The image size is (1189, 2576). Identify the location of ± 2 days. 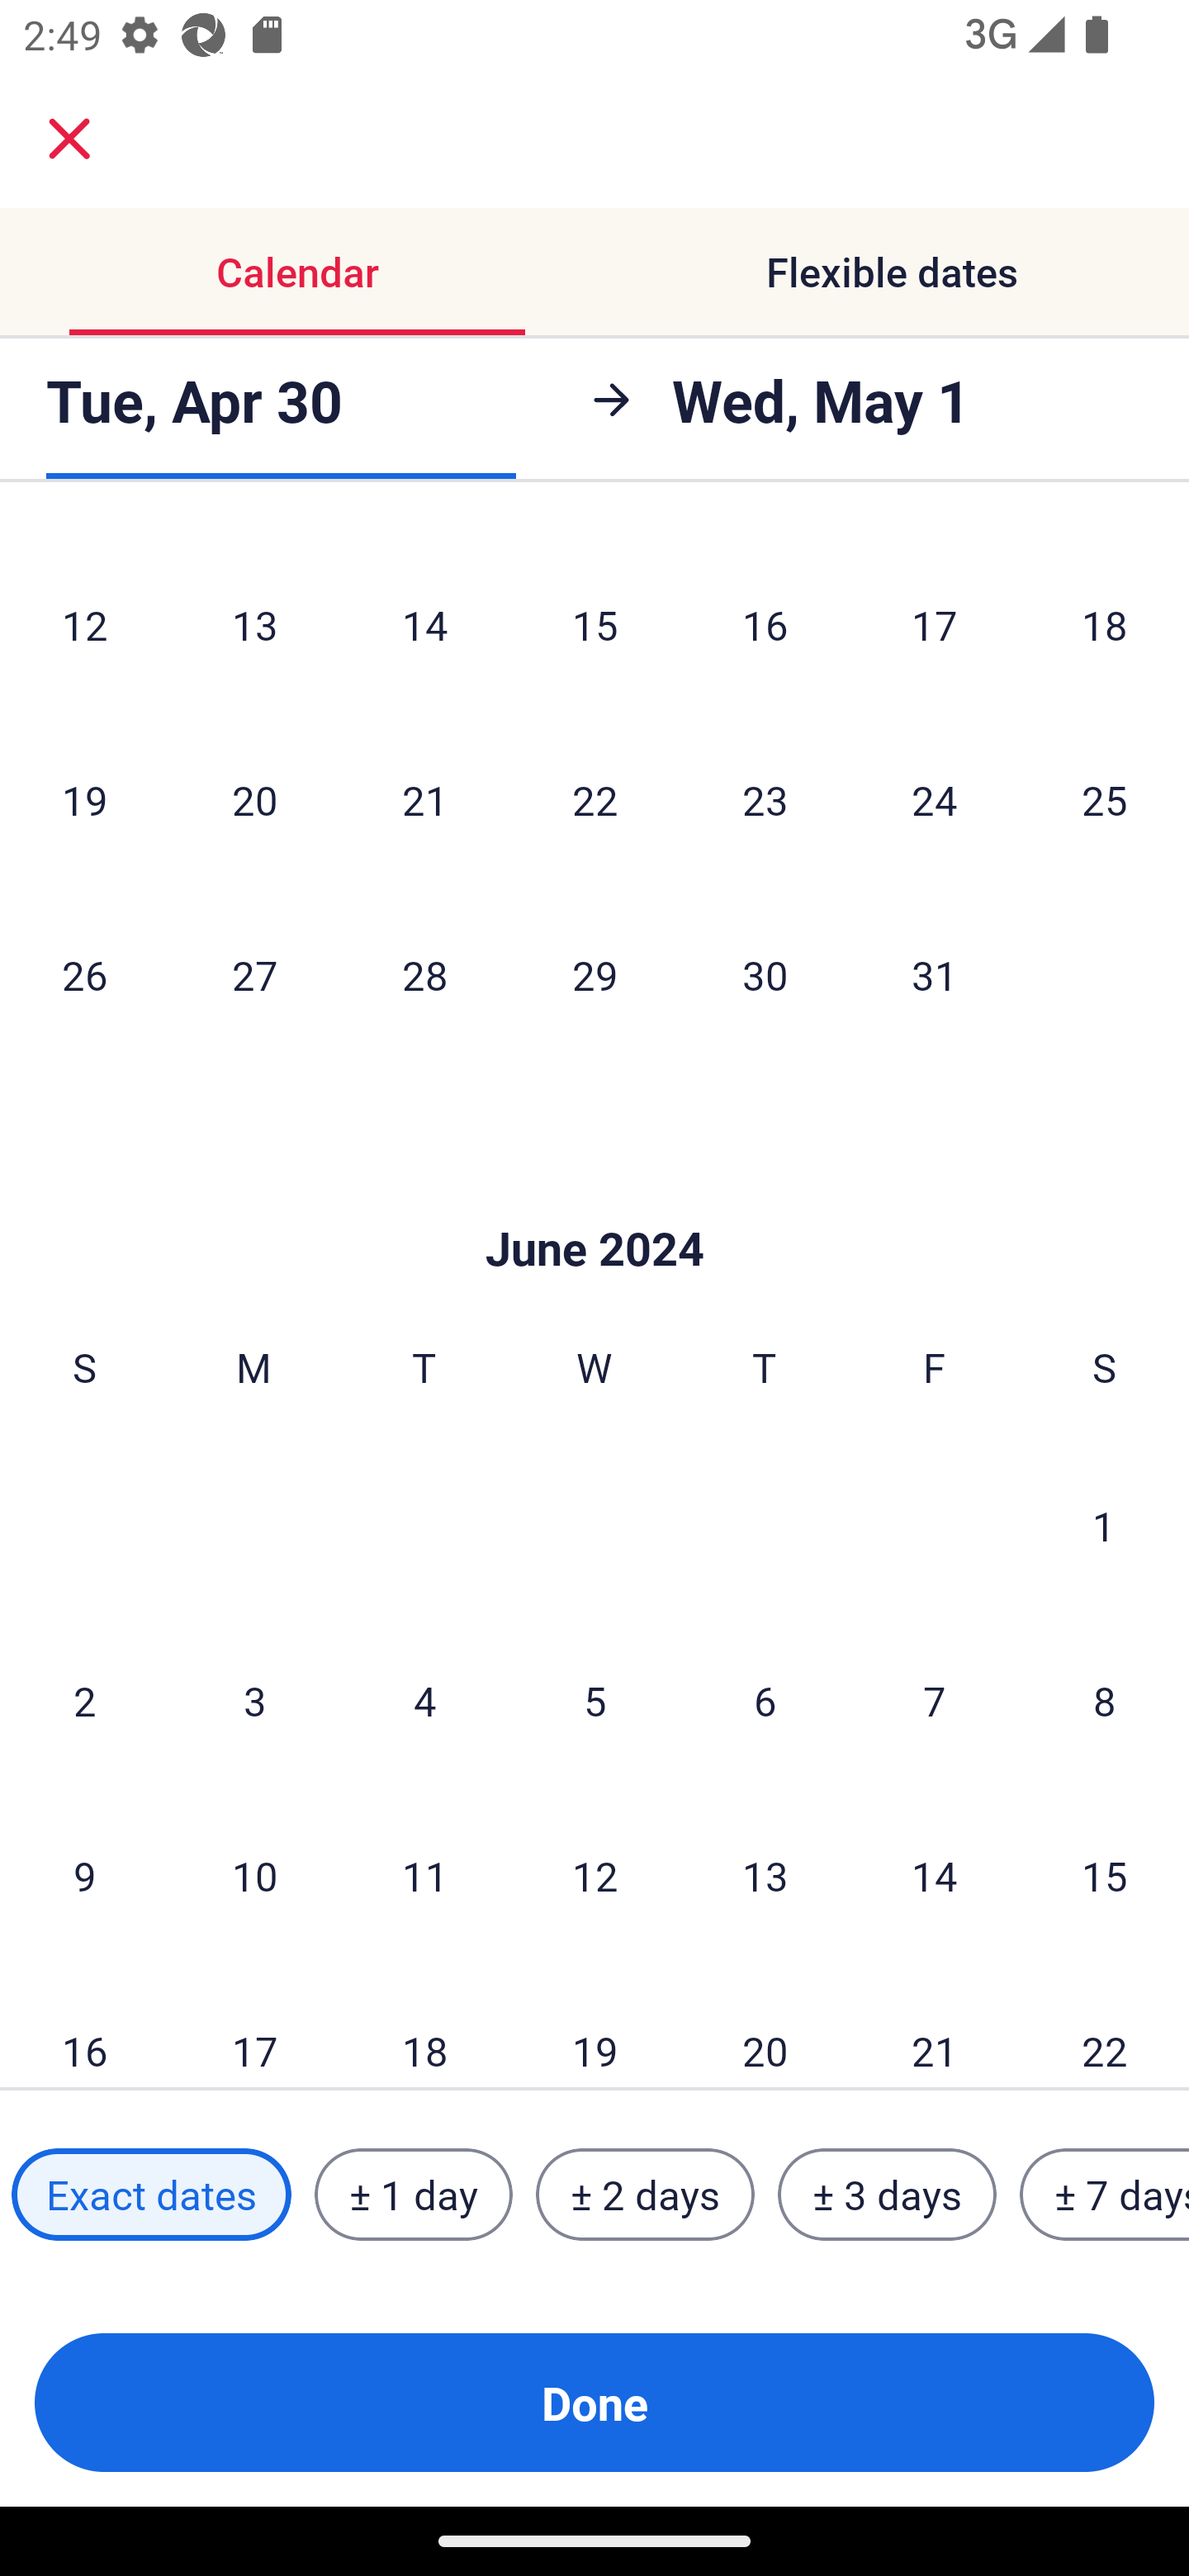
(646, 2195).